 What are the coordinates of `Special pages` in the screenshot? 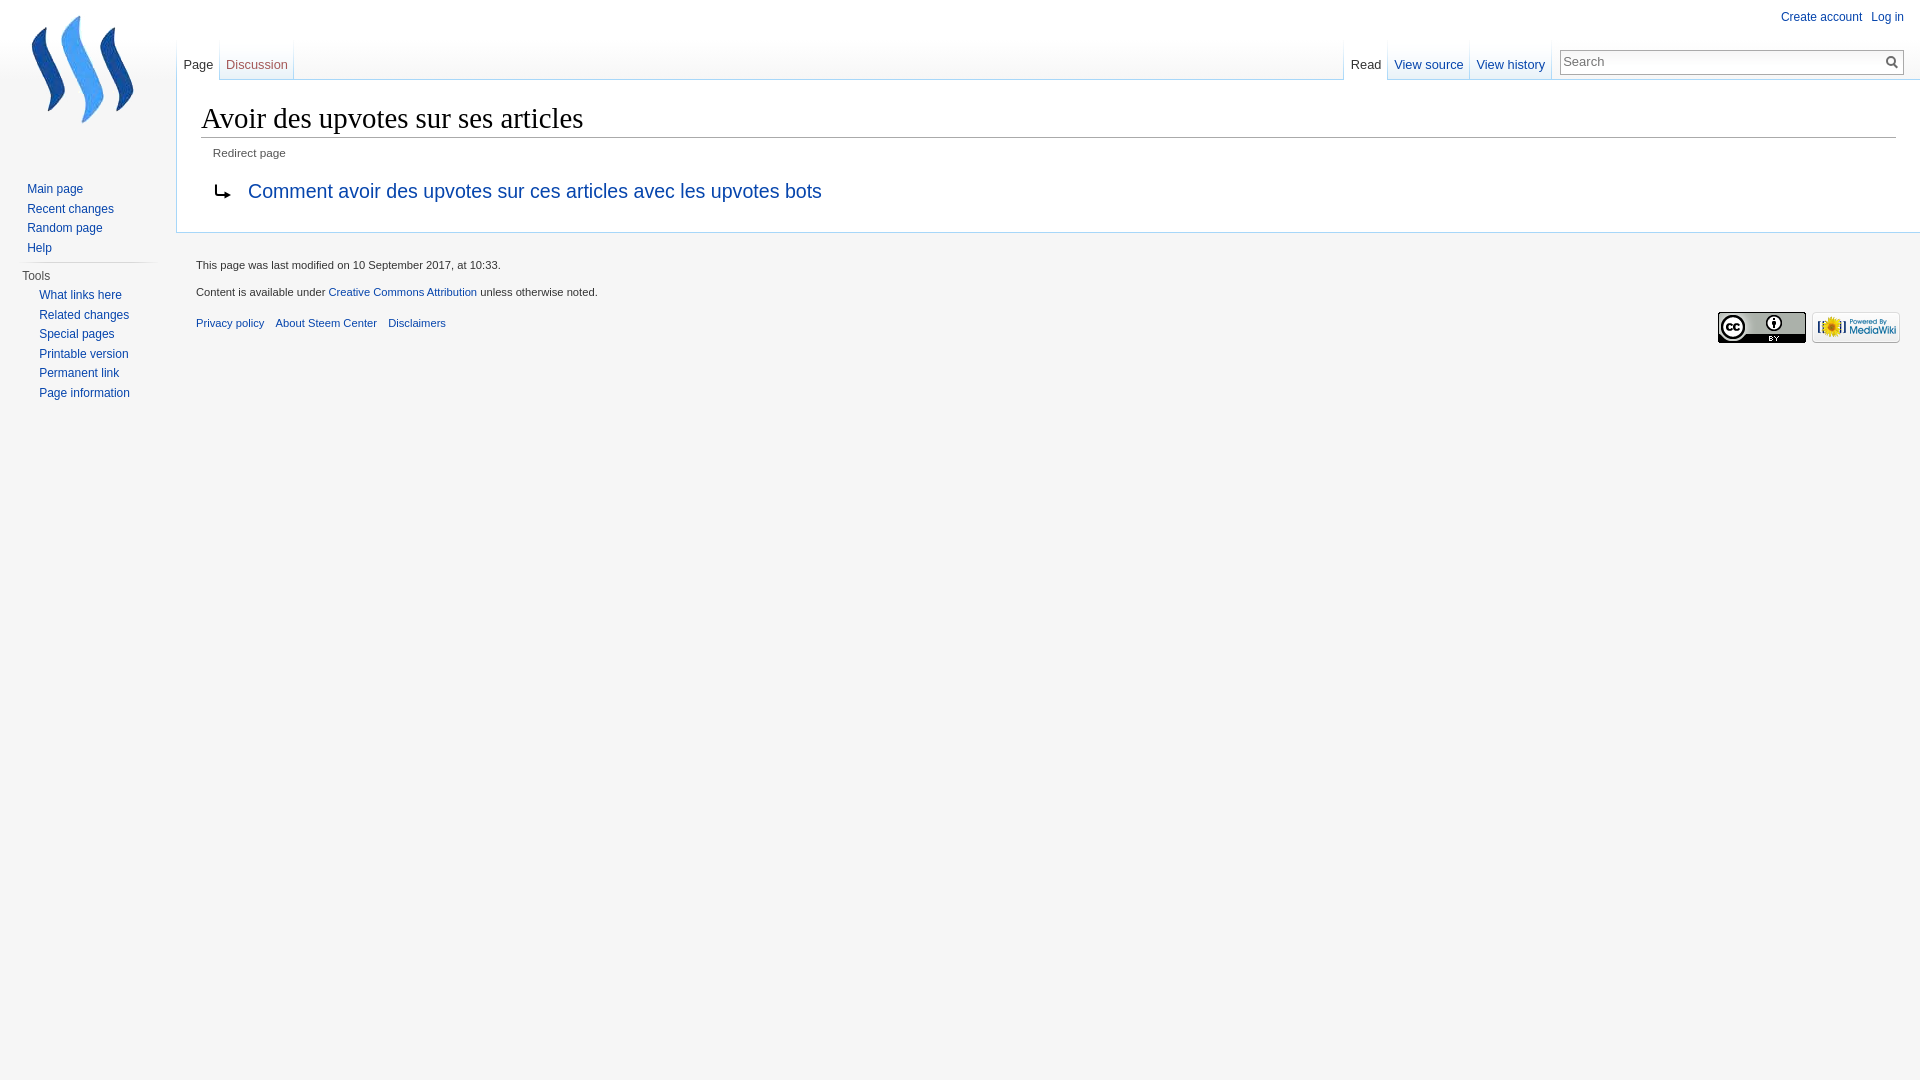 It's located at (76, 334).